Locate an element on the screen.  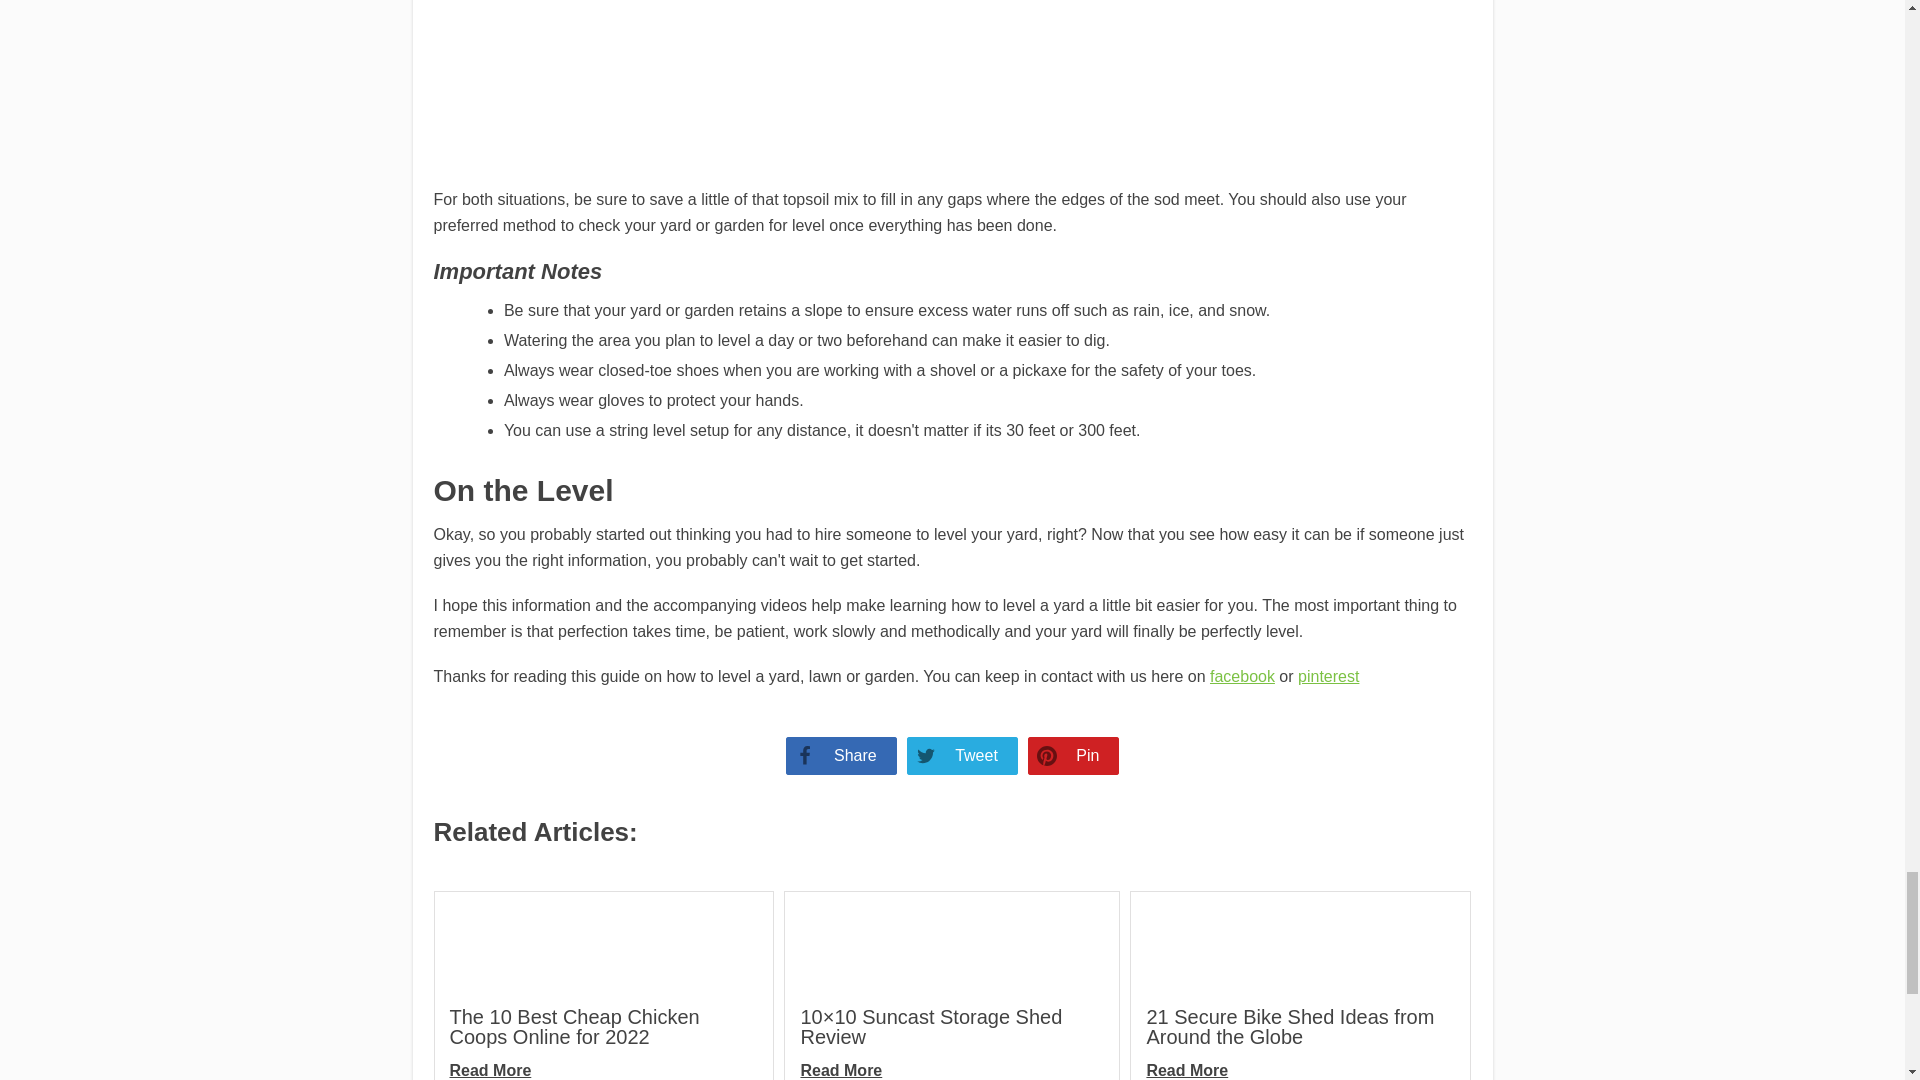
Pin is located at coordinates (1073, 756).